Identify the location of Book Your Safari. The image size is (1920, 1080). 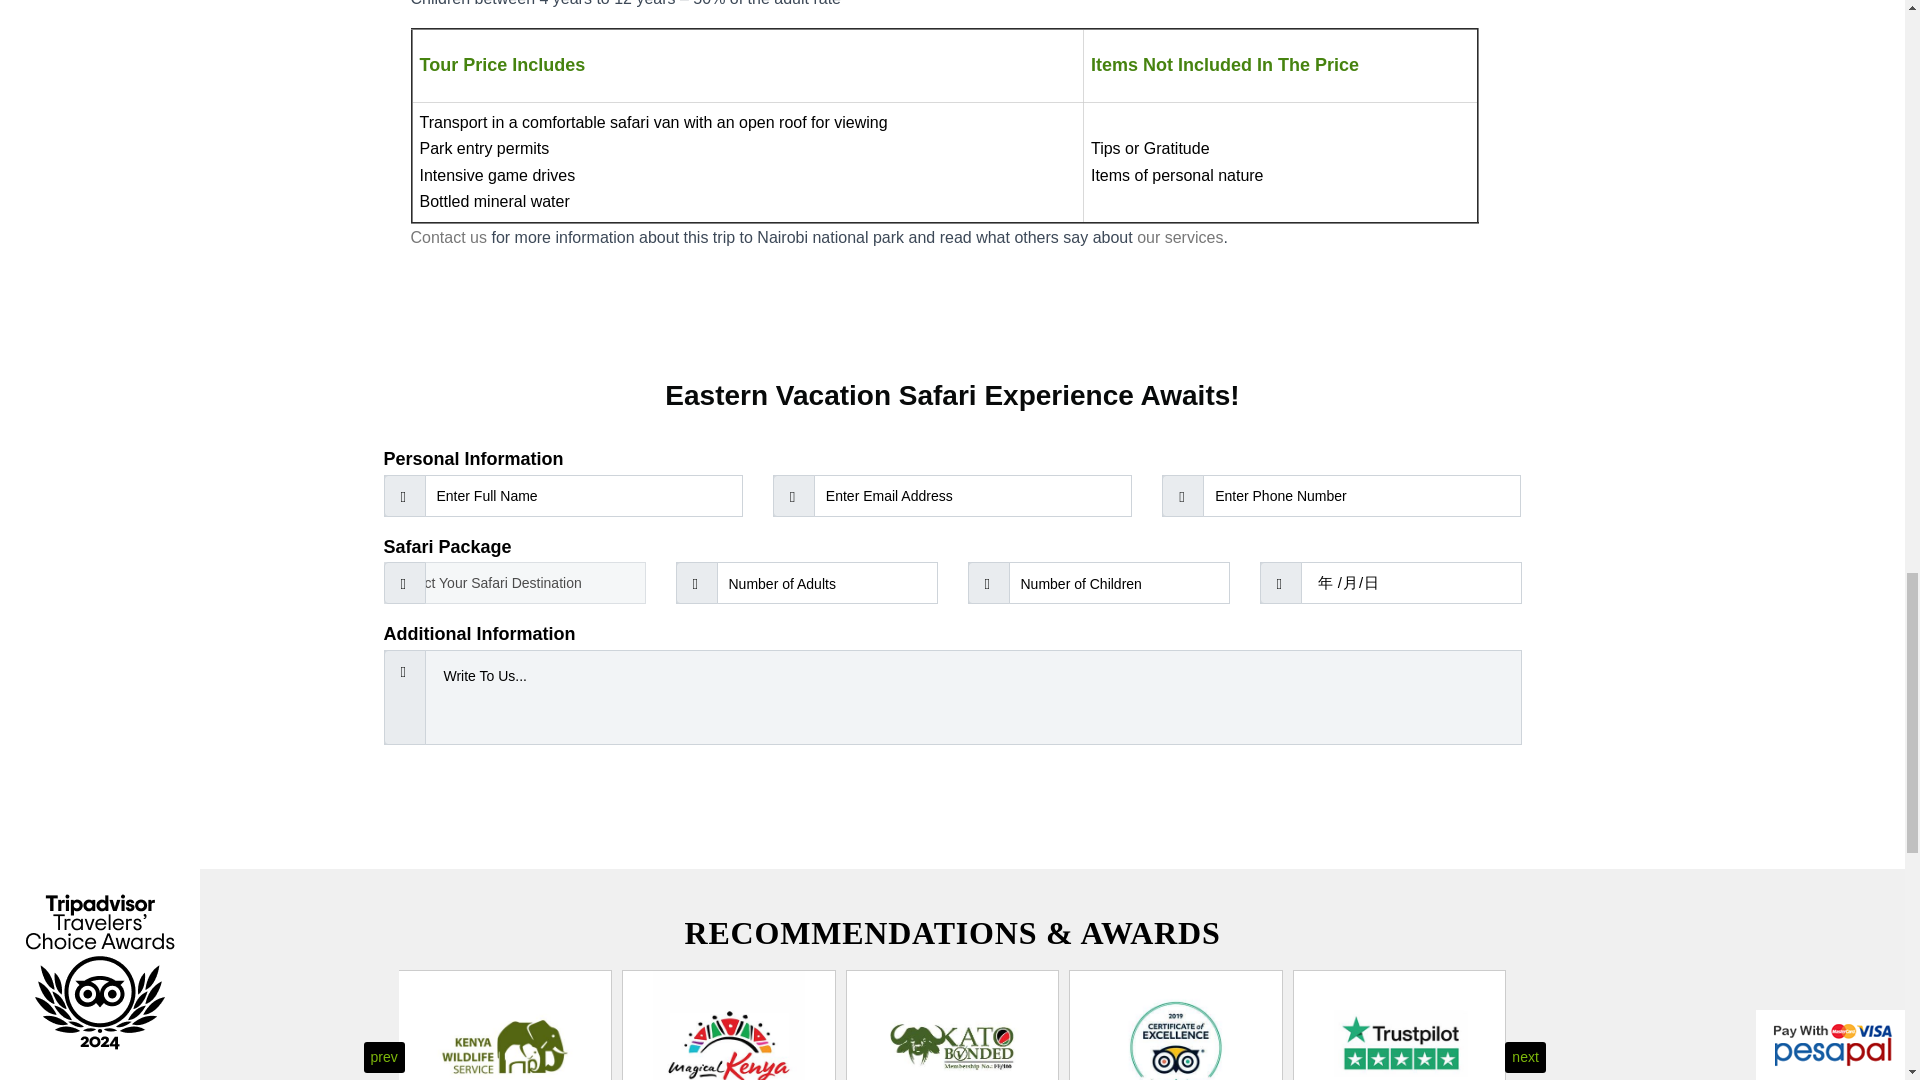
(952, 797).